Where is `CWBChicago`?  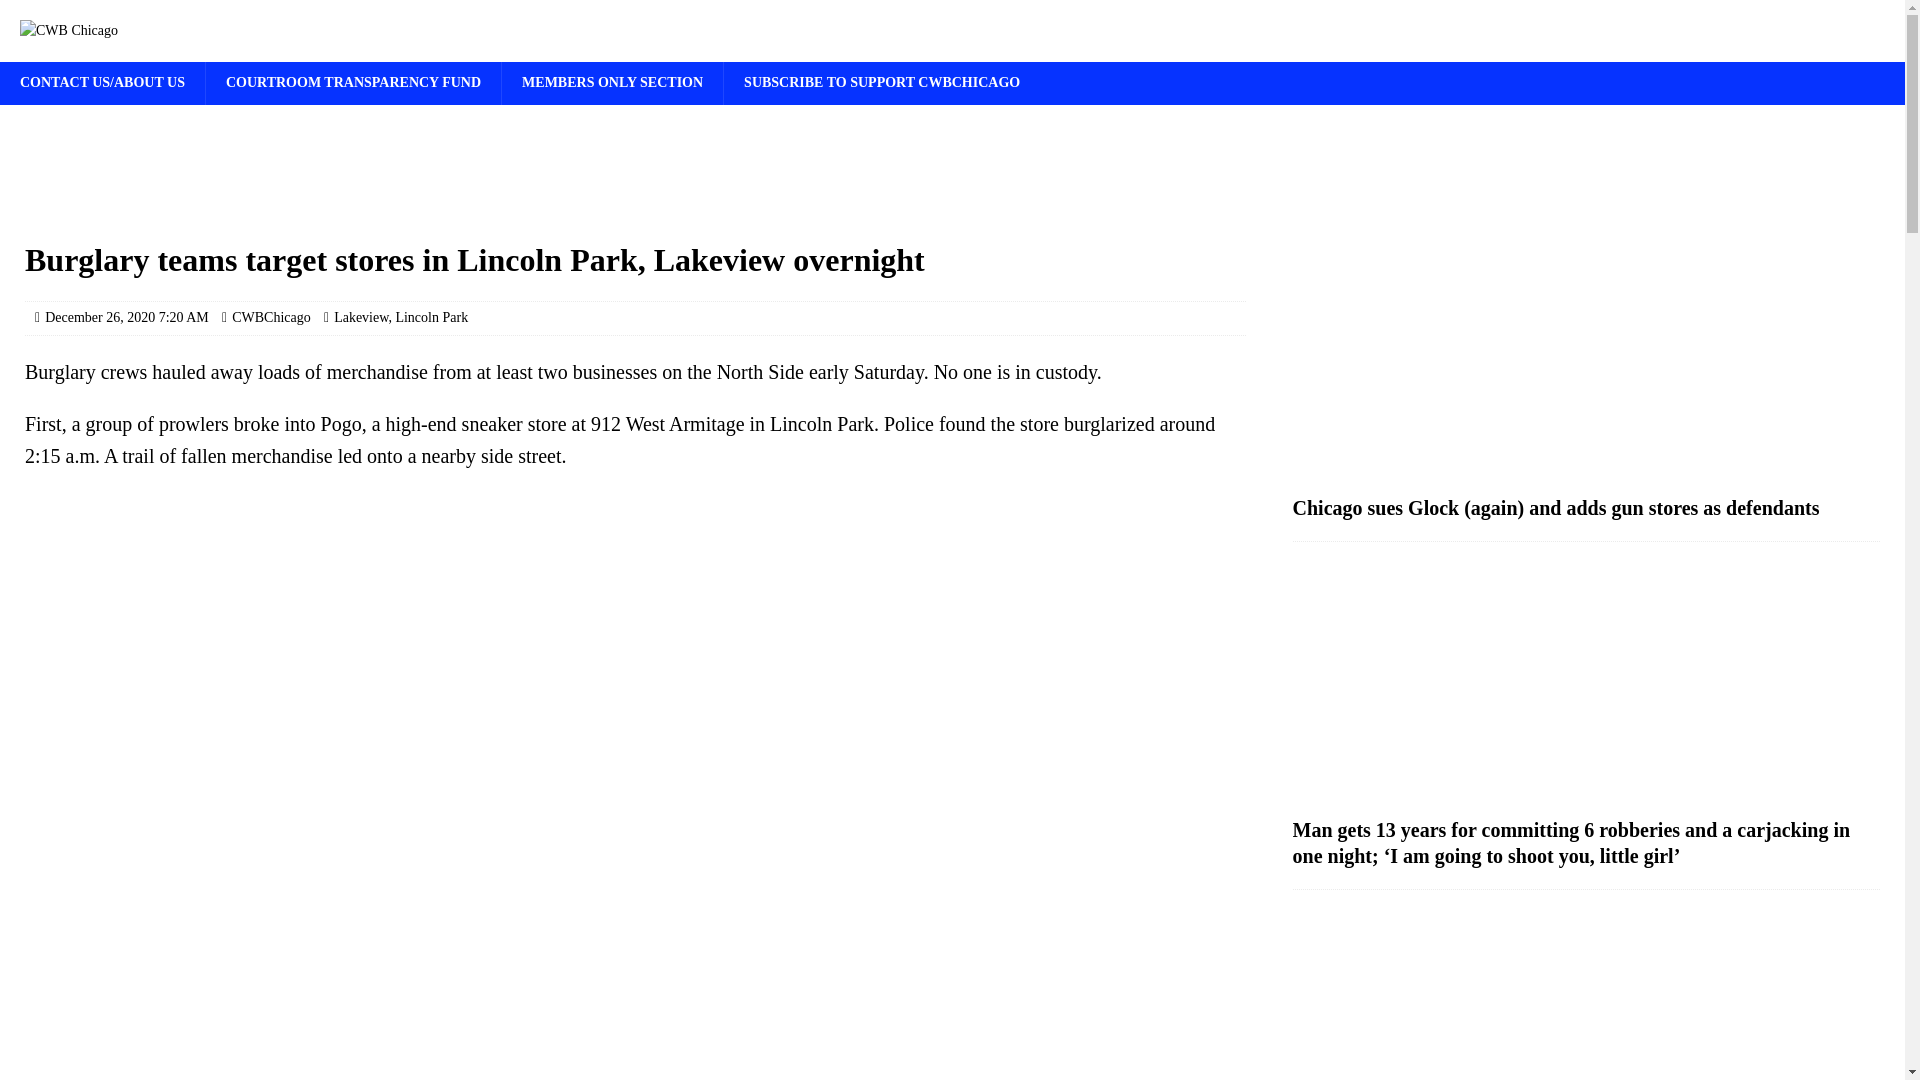
CWBChicago is located at coordinates (272, 317).